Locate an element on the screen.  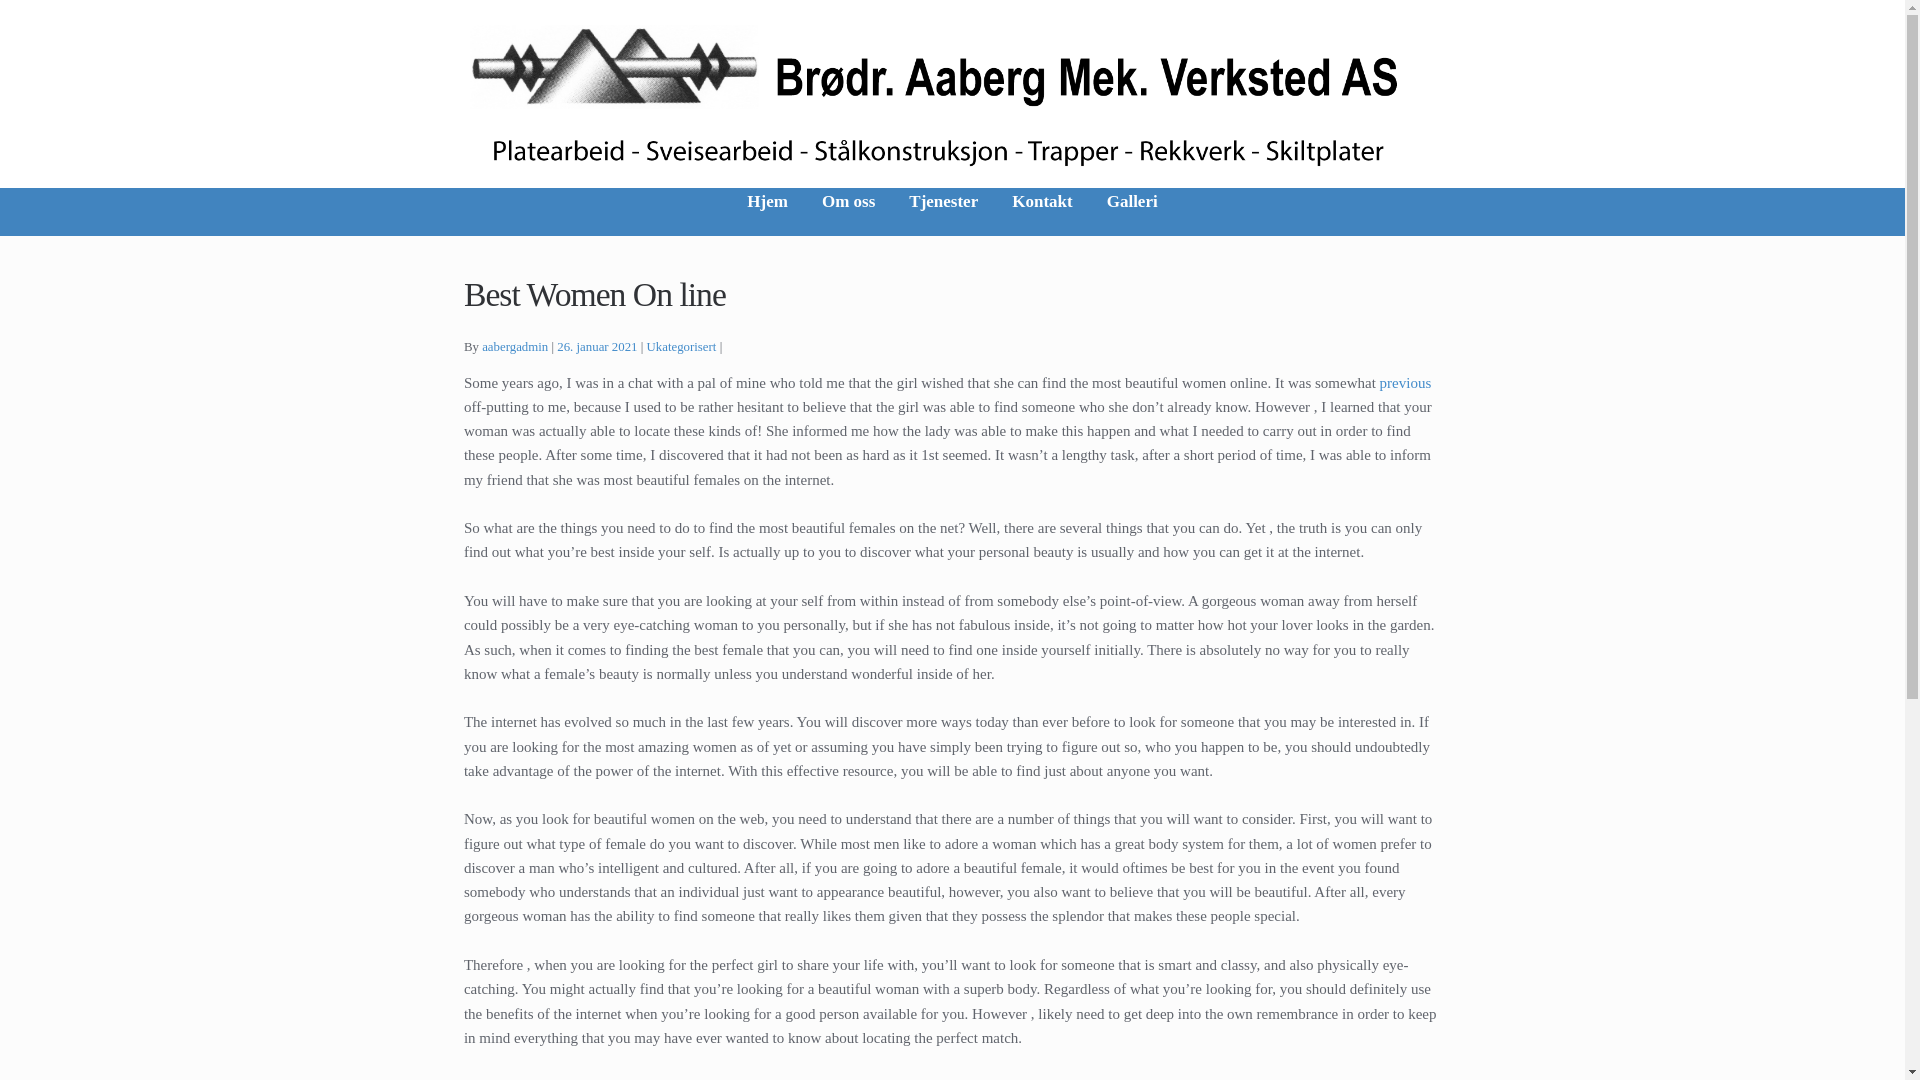
previous is located at coordinates (1406, 382).